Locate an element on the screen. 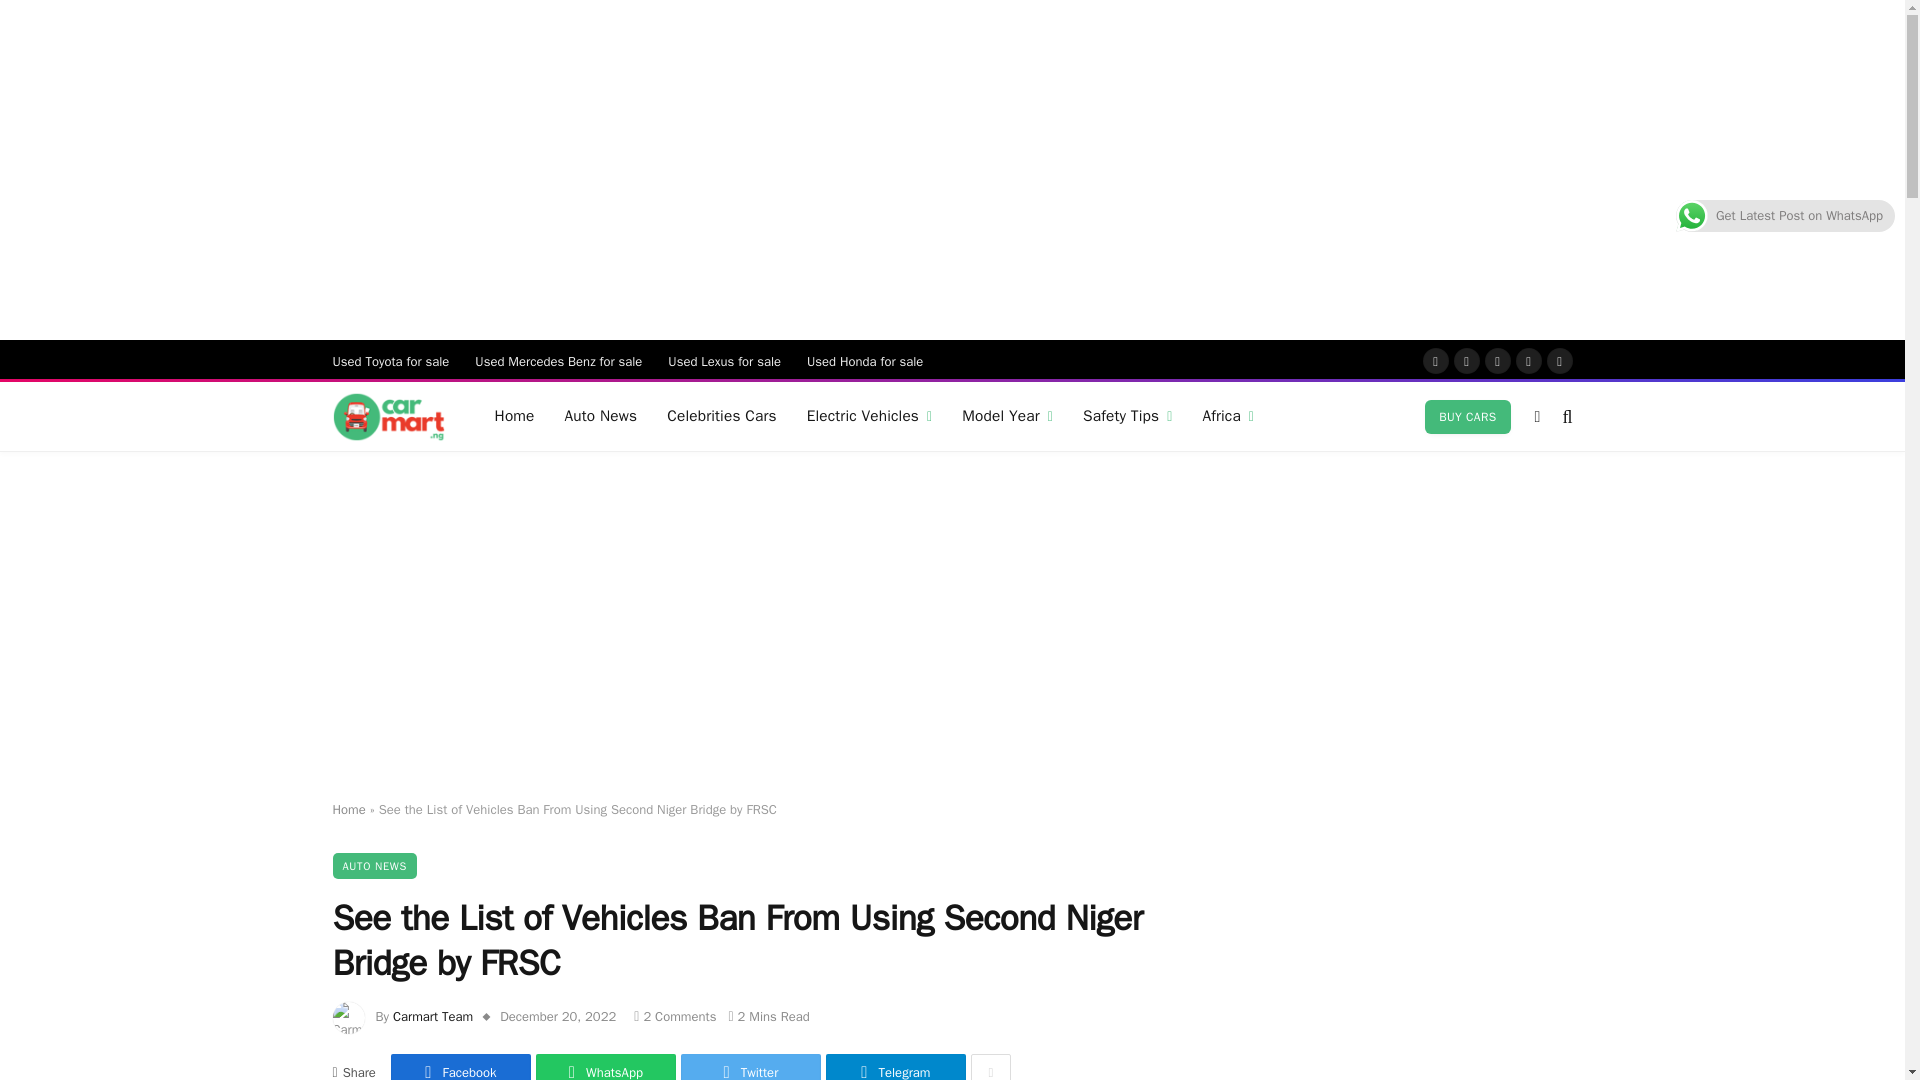  Used Lexus for sale is located at coordinates (724, 361).